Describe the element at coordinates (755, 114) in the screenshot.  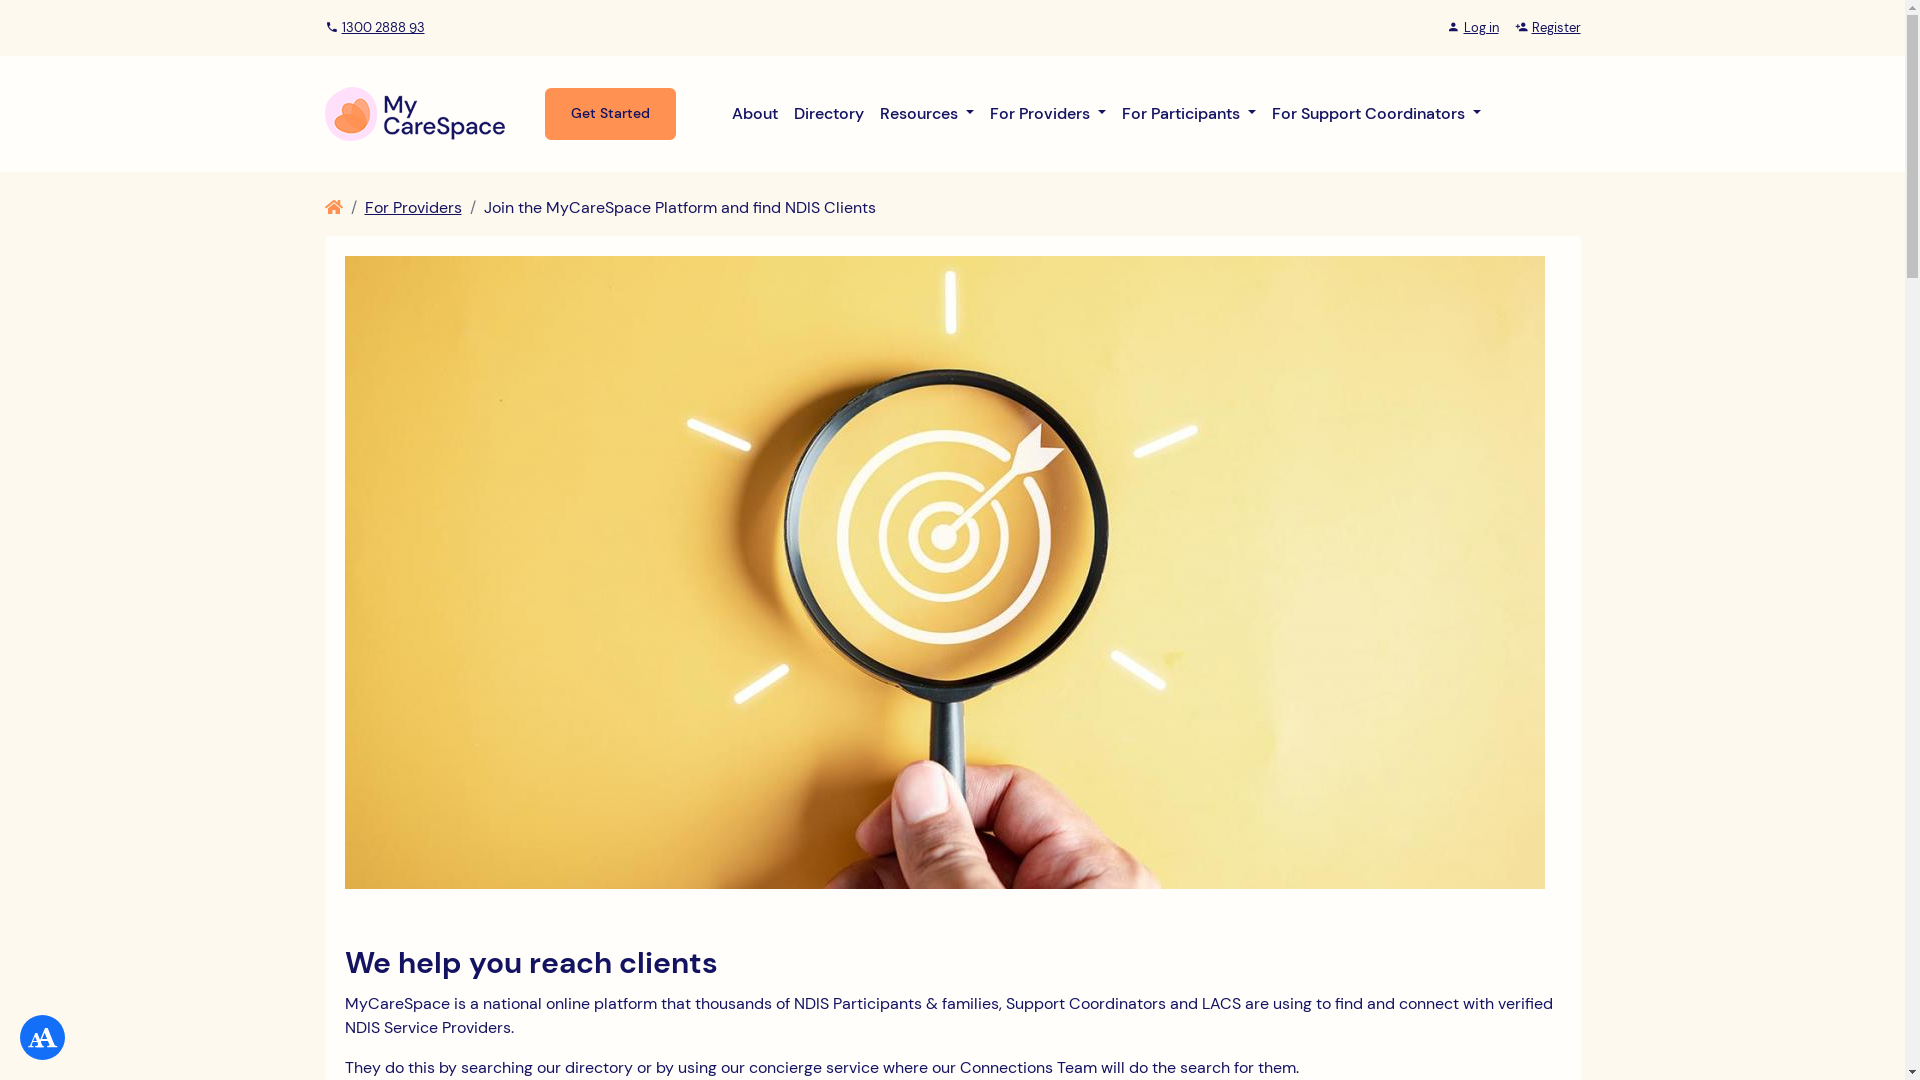
I see `About` at that location.